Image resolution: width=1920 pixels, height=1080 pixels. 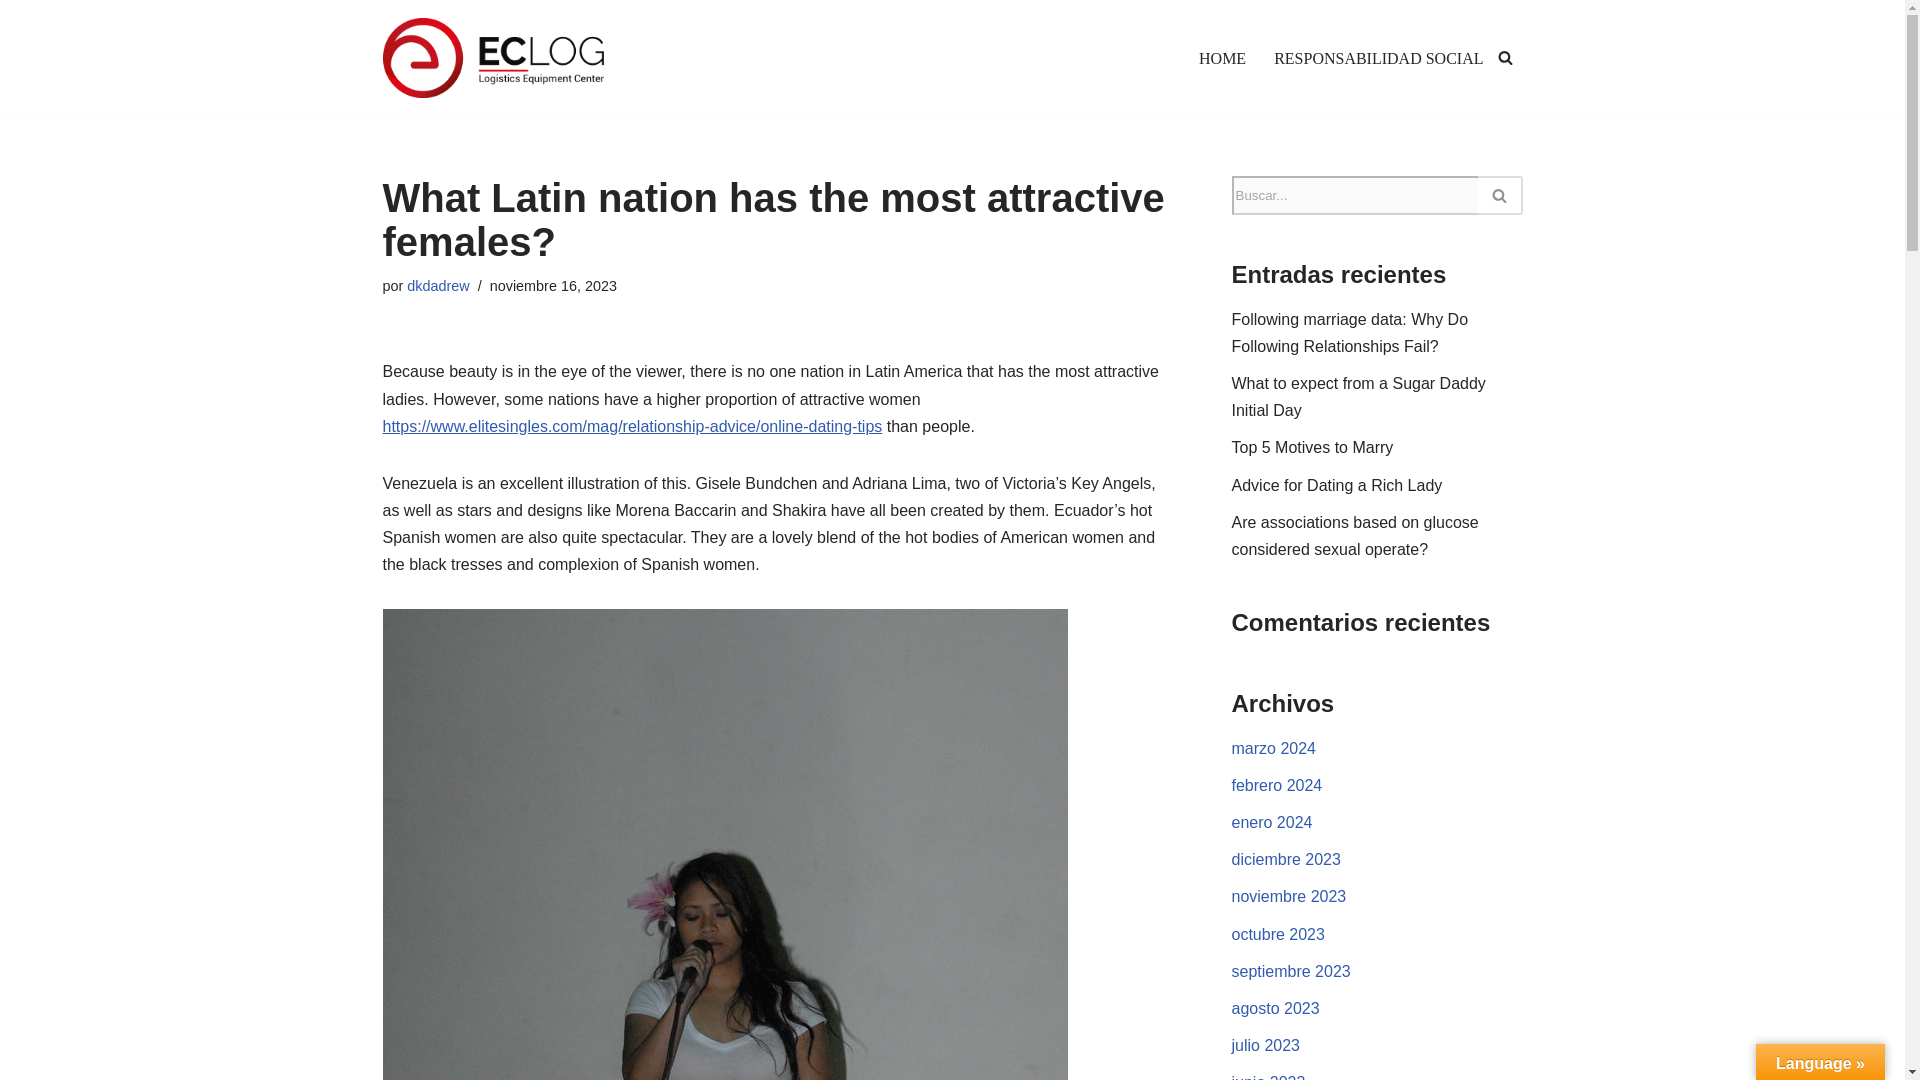 I want to click on marzo 2024, so click(x=1274, y=748).